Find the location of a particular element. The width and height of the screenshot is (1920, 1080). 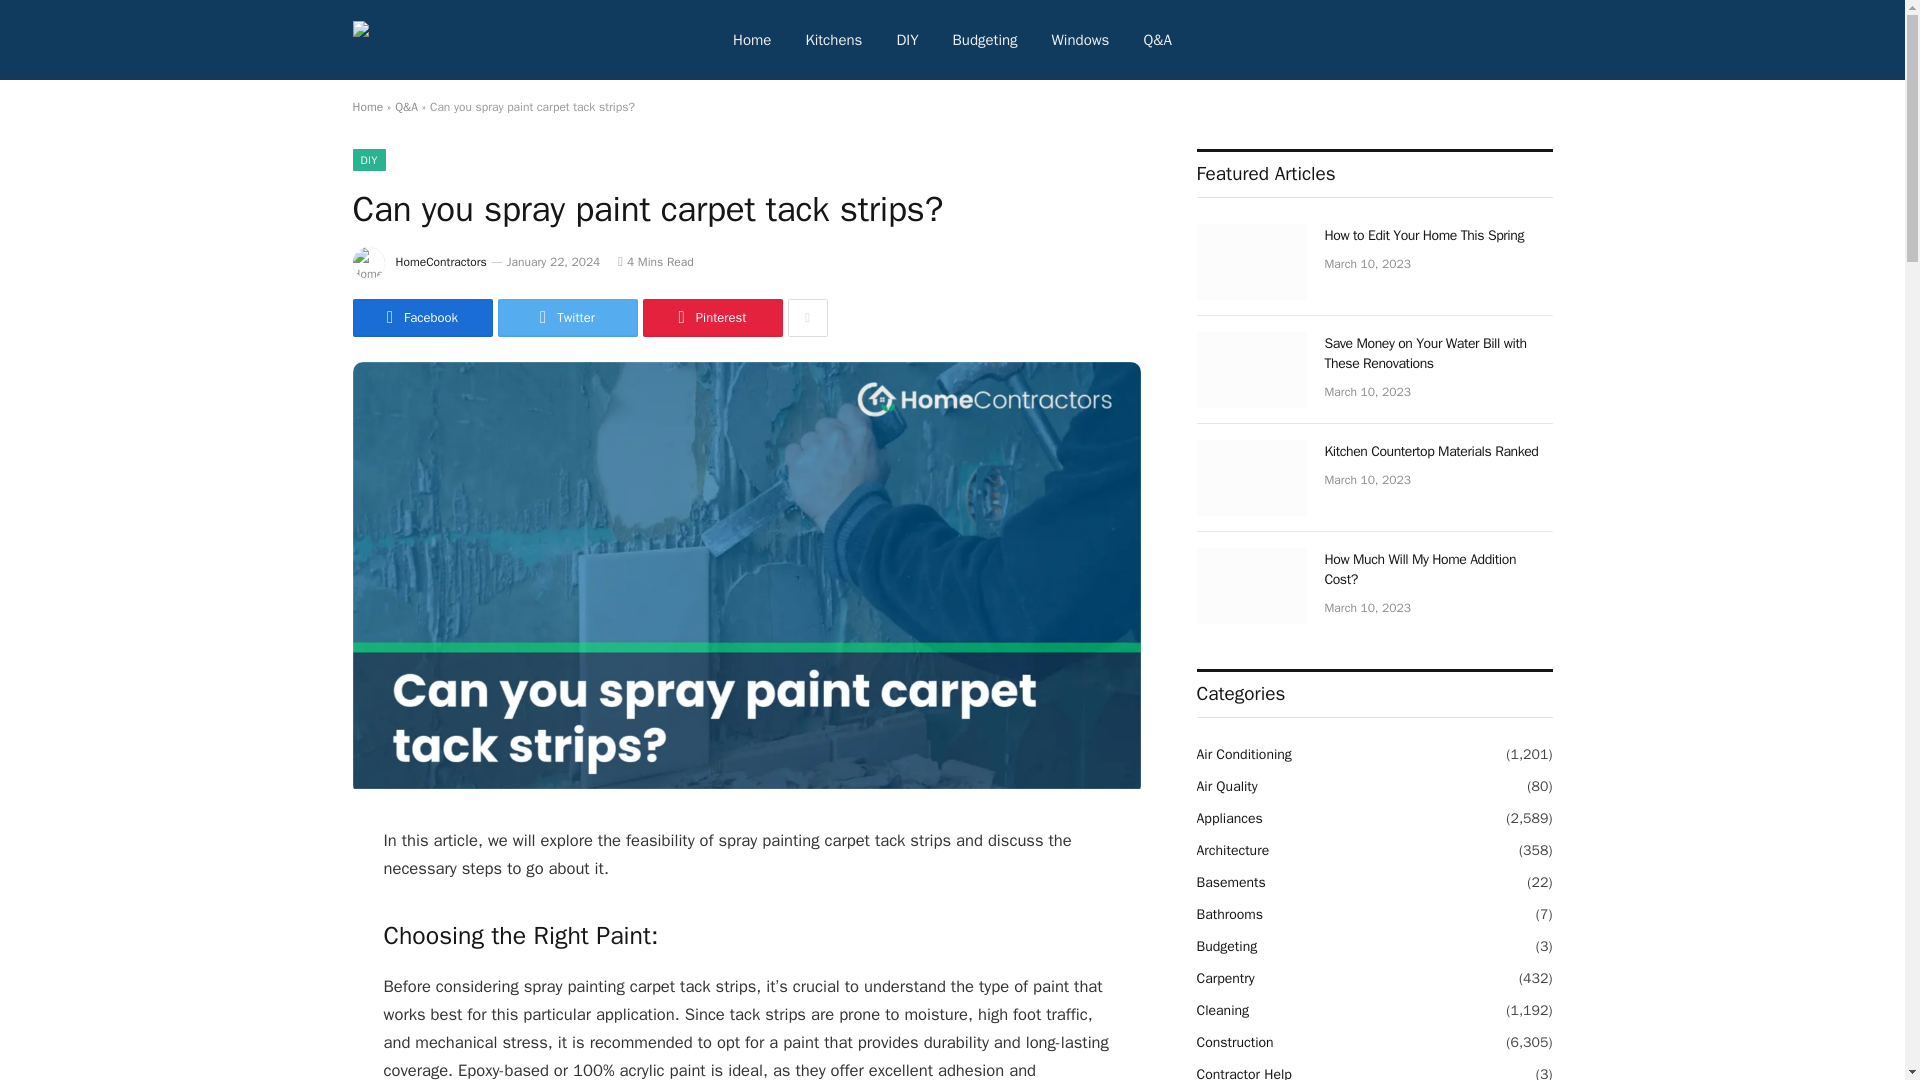

Share on Facebook is located at coordinates (421, 318).